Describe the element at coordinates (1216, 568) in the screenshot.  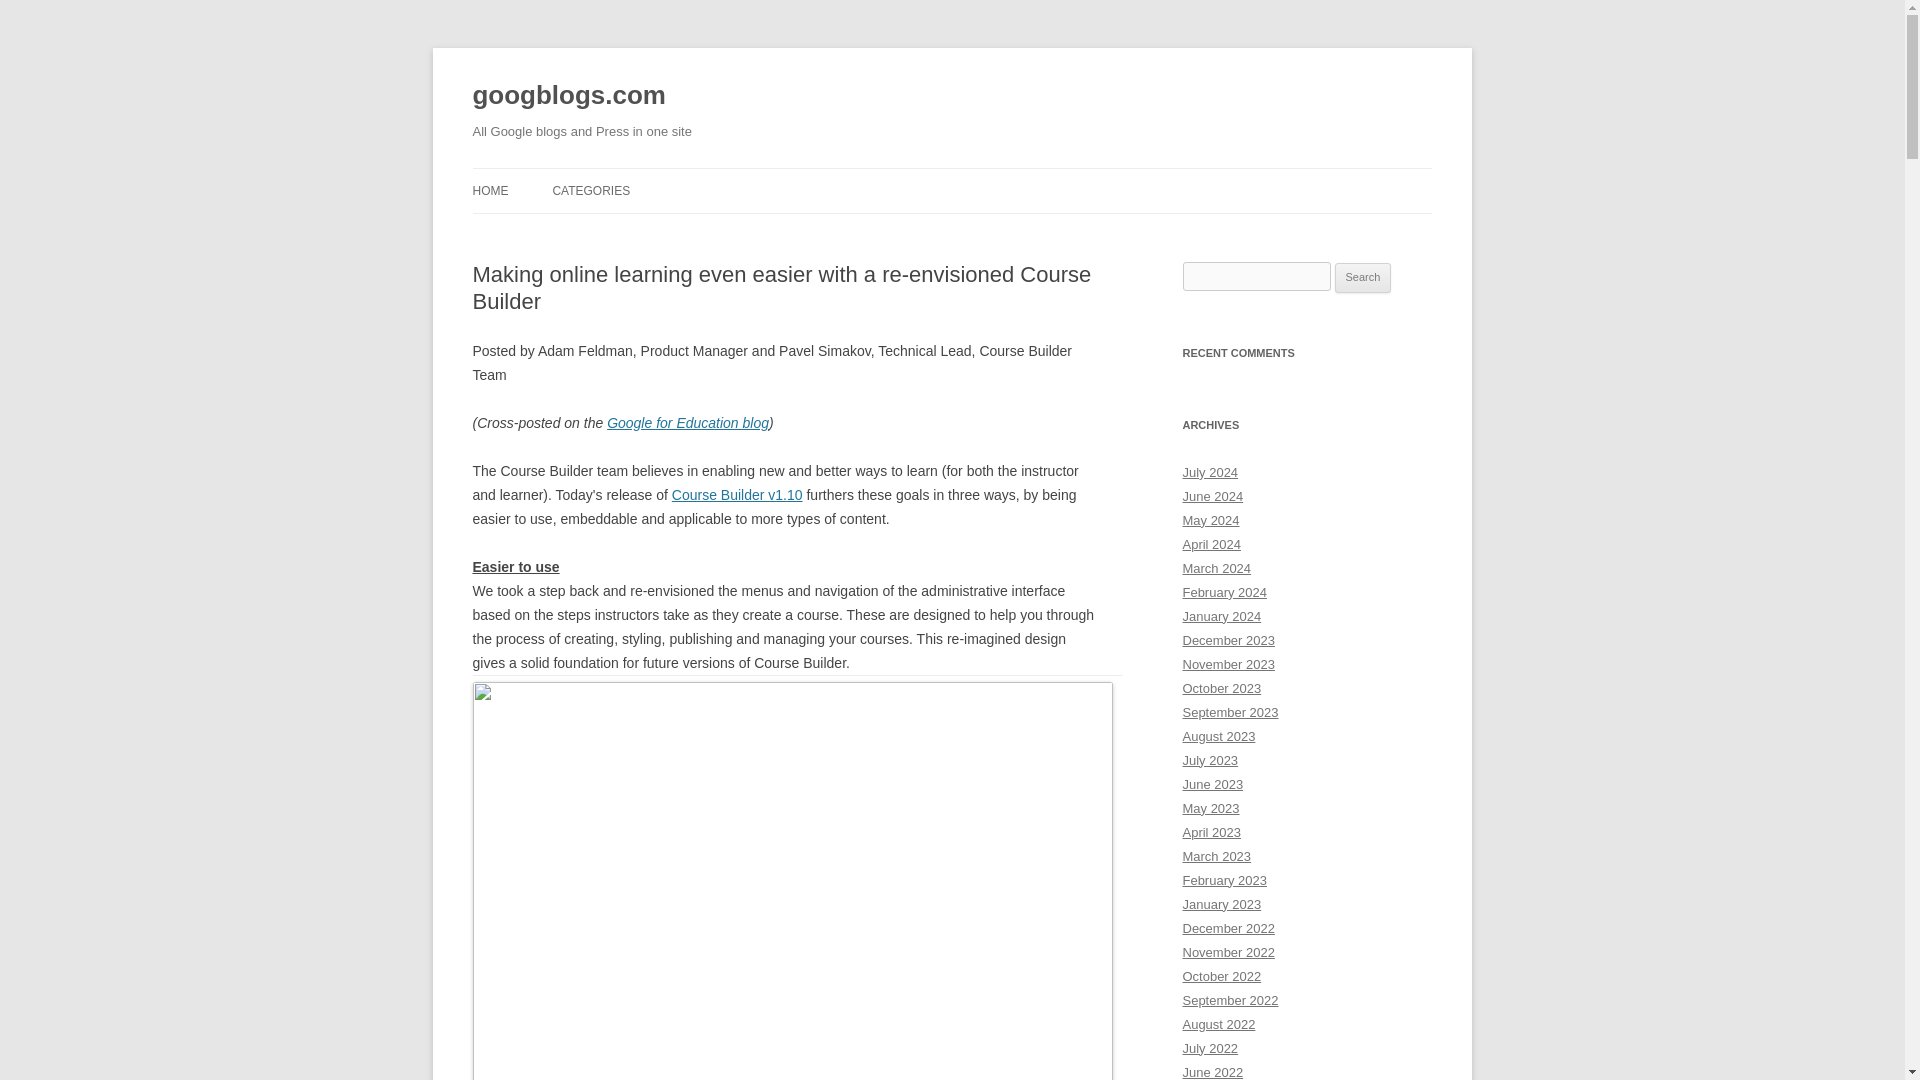
I see `March 2024` at that location.